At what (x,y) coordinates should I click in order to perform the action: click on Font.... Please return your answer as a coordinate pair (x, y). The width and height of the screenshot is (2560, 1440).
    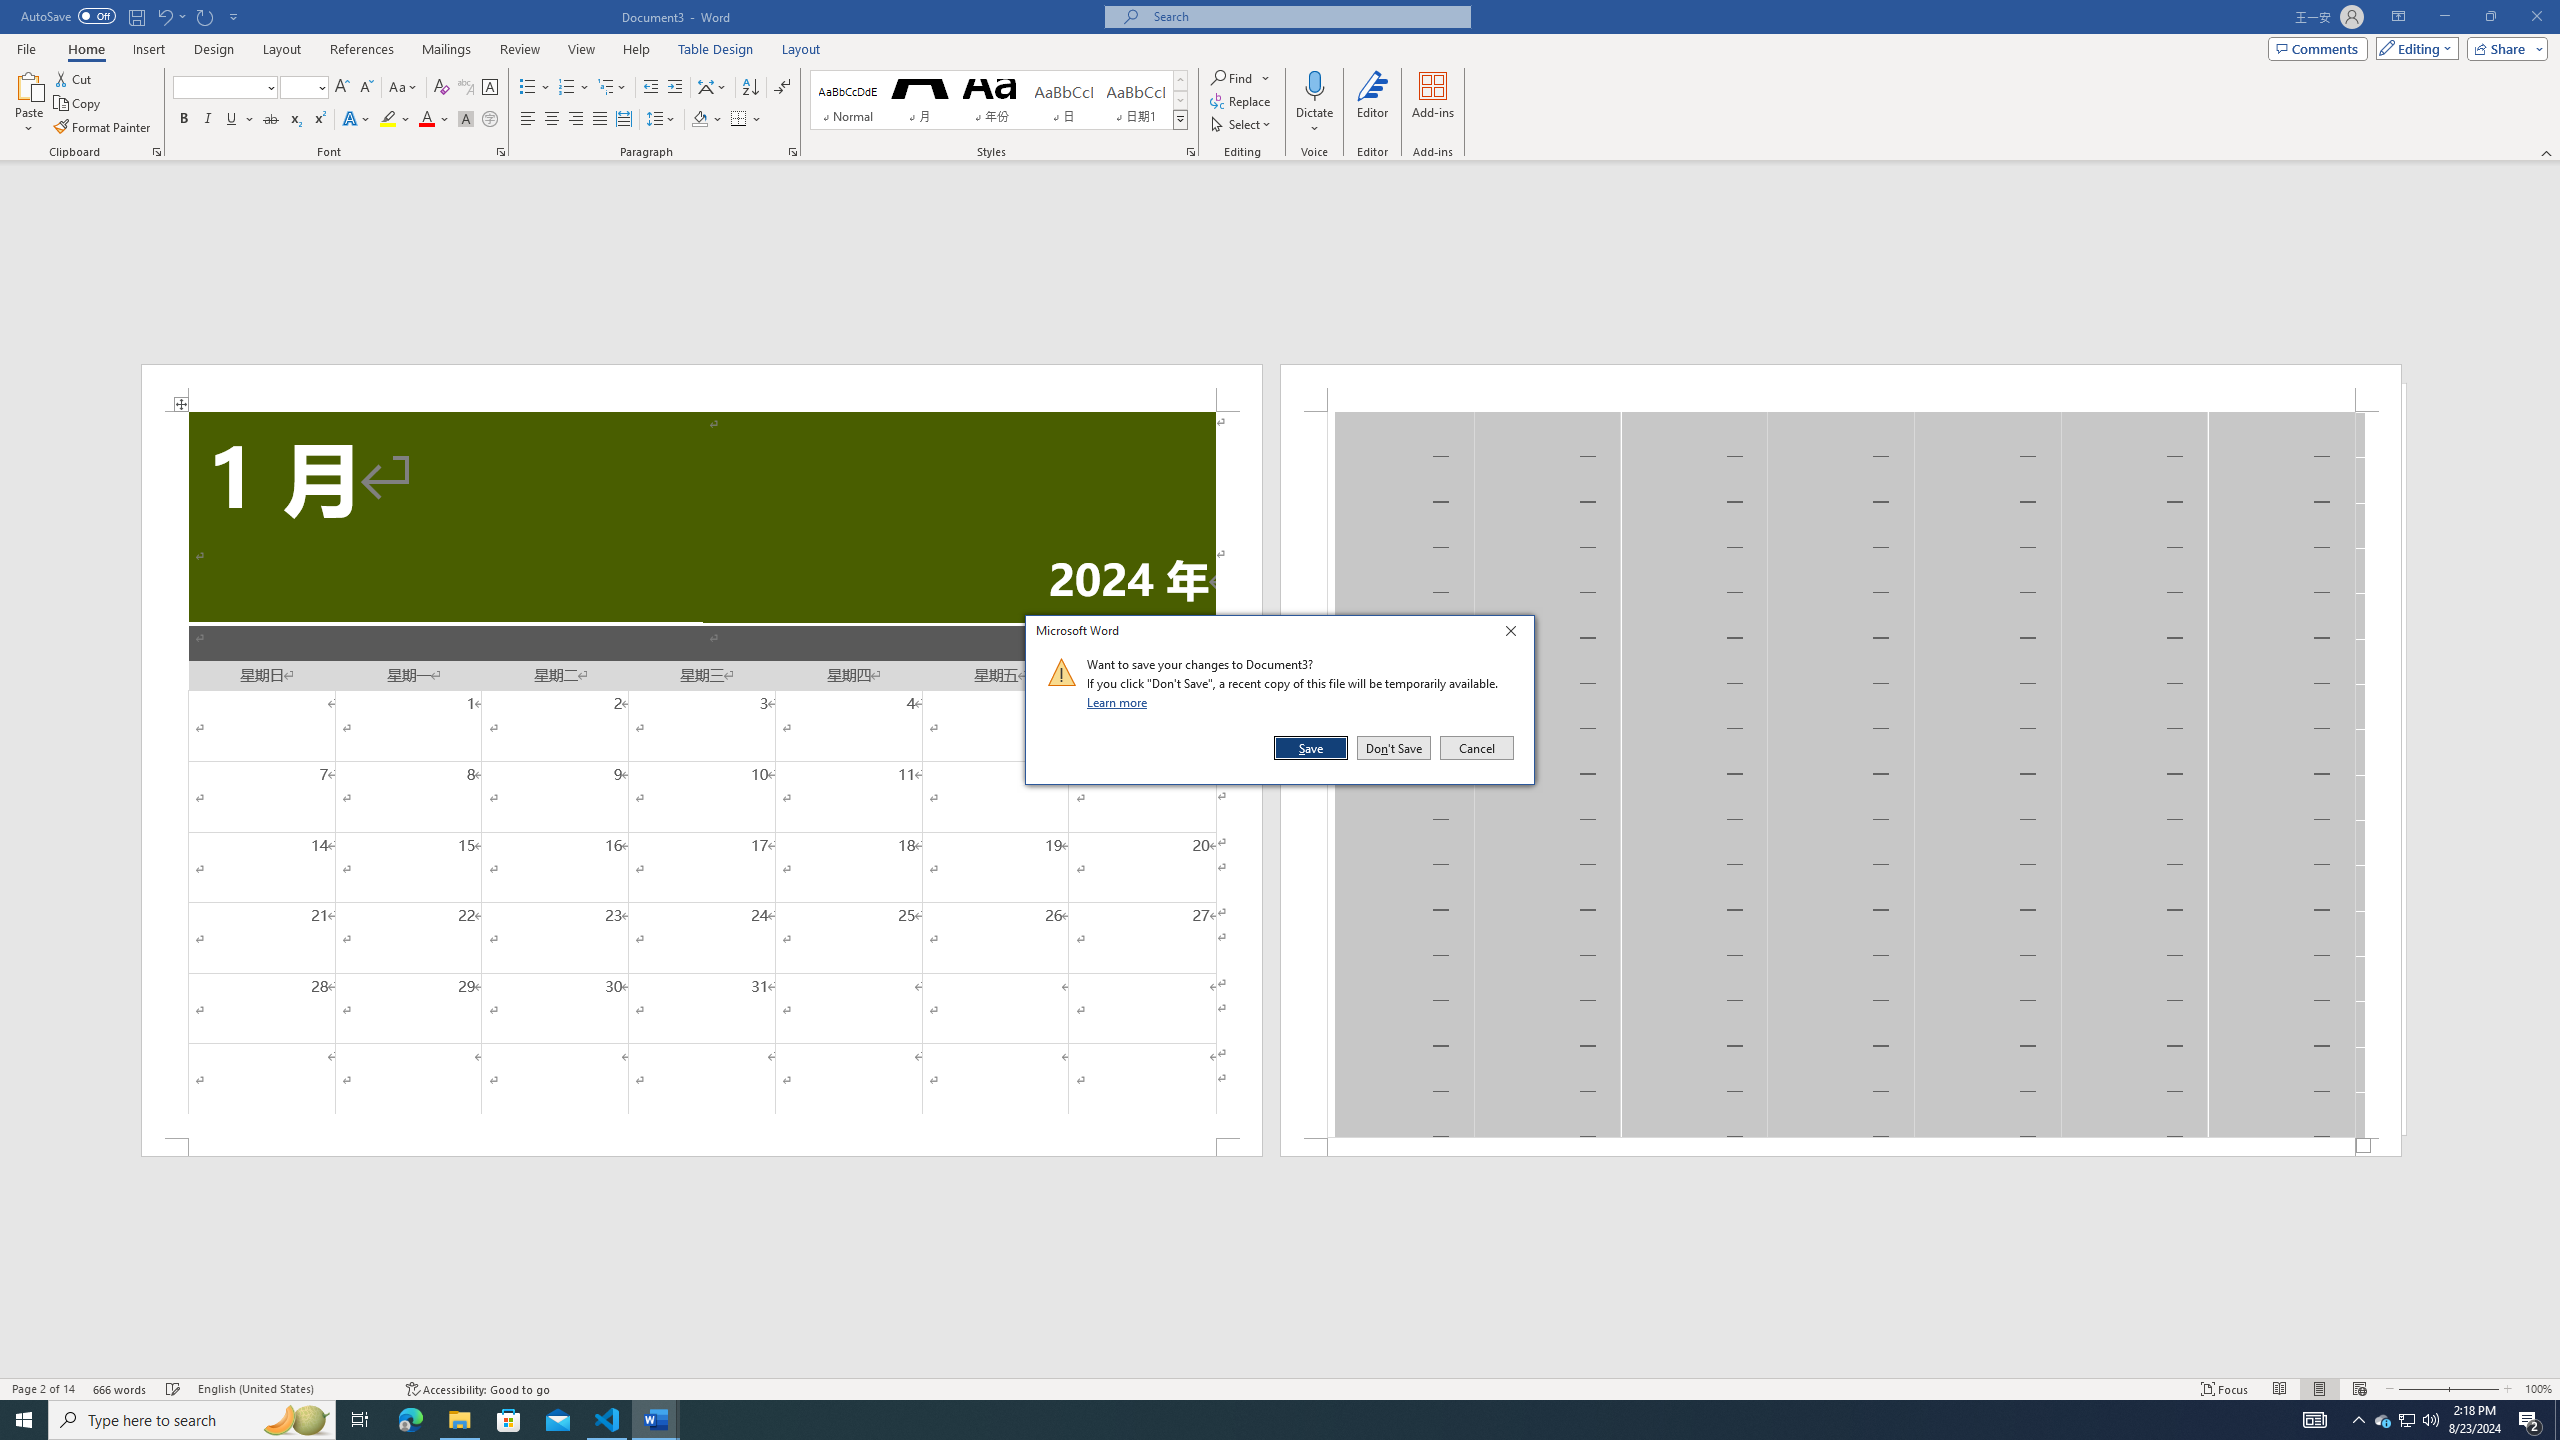
    Looking at the image, I should click on (2383, 1420).